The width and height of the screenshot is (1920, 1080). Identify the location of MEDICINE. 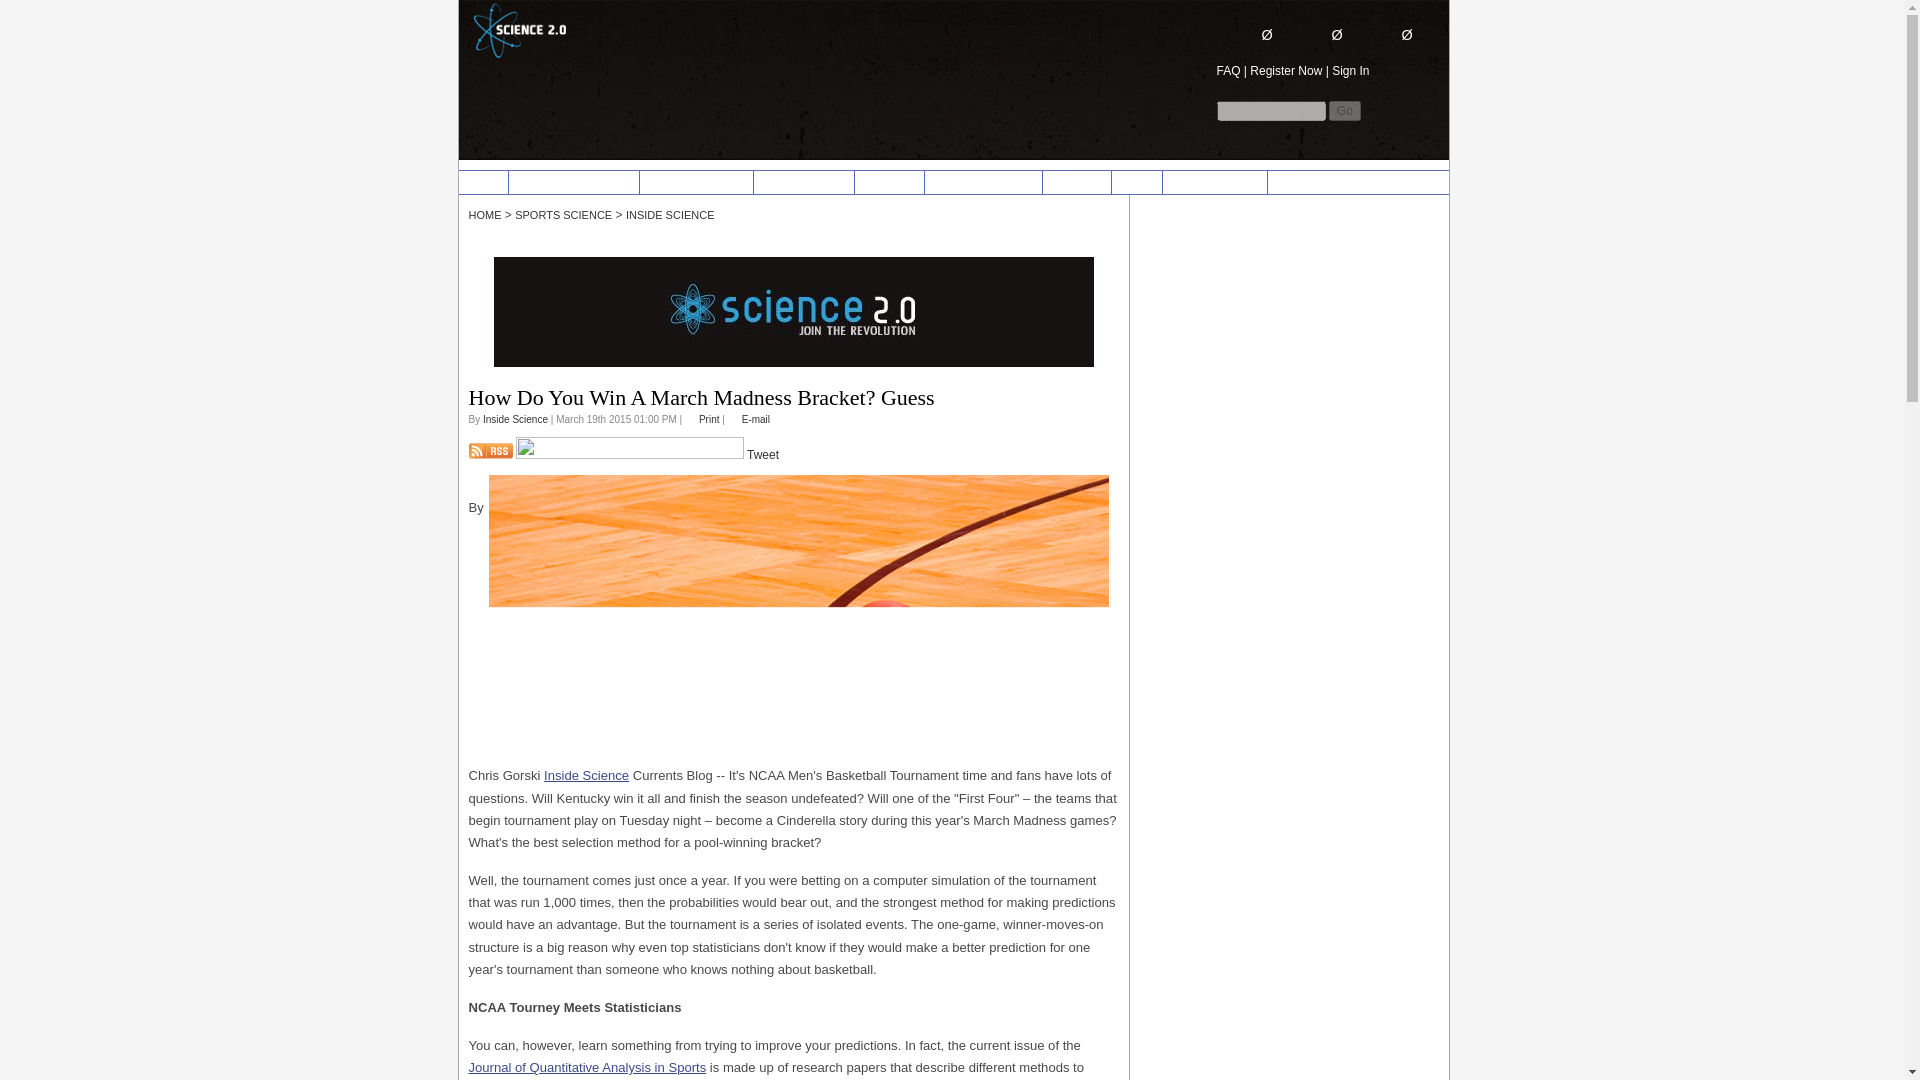
(890, 182).